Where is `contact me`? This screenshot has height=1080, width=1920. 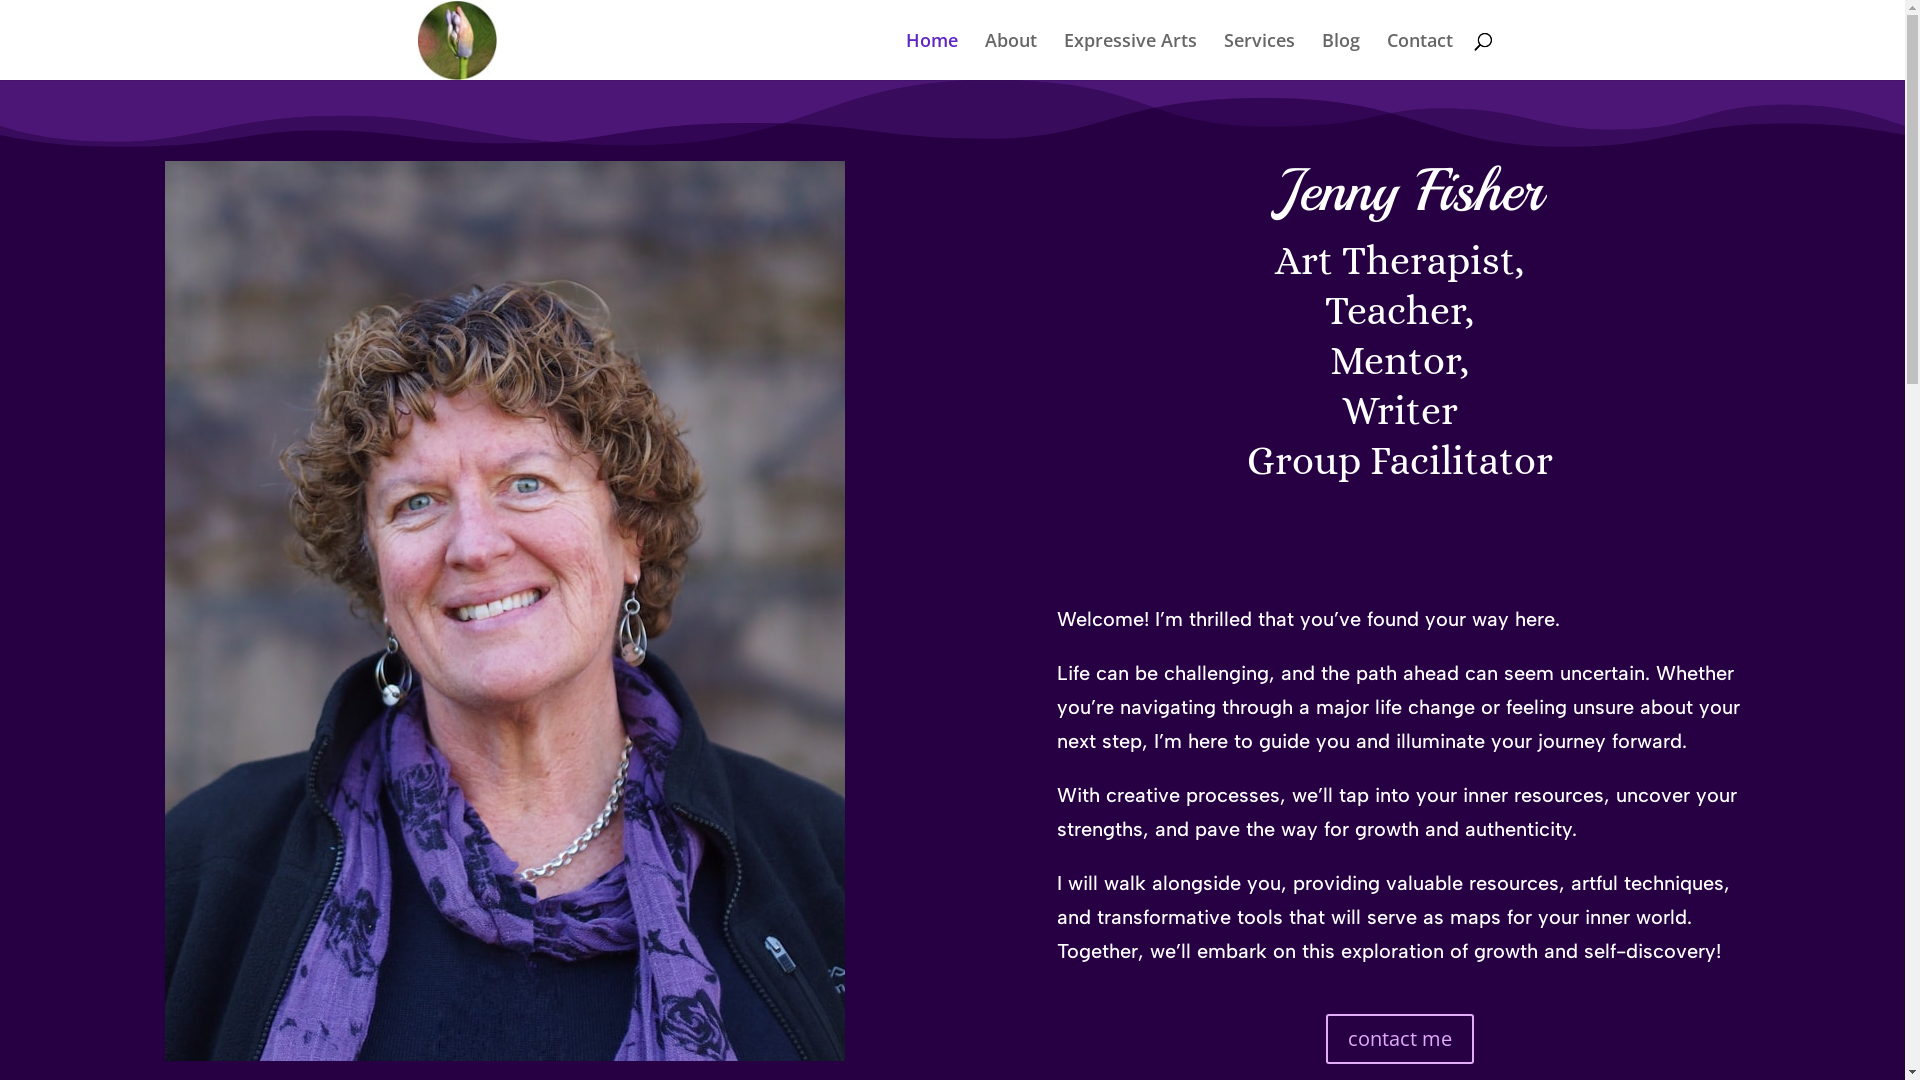 contact me is located at coordinates (1400, 1039).